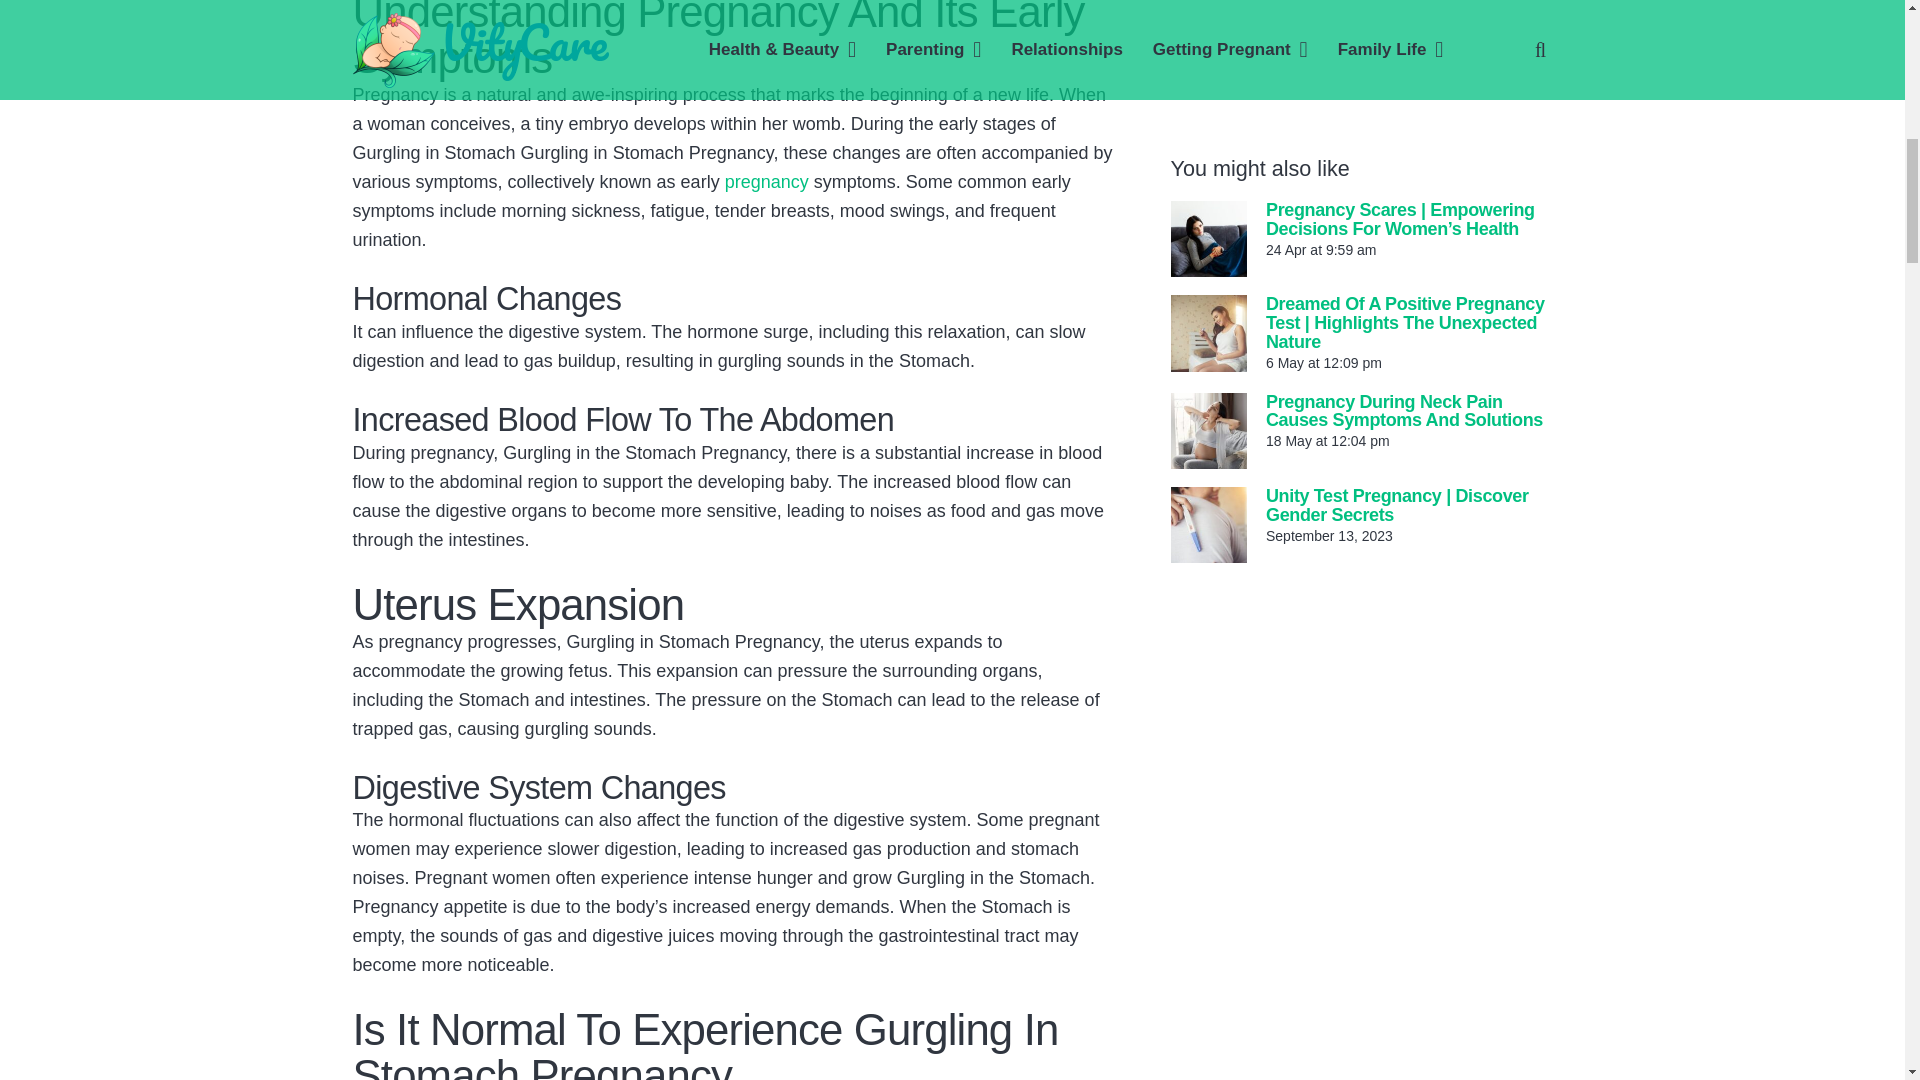  I want to click on pregnancy, so click(766, 182).